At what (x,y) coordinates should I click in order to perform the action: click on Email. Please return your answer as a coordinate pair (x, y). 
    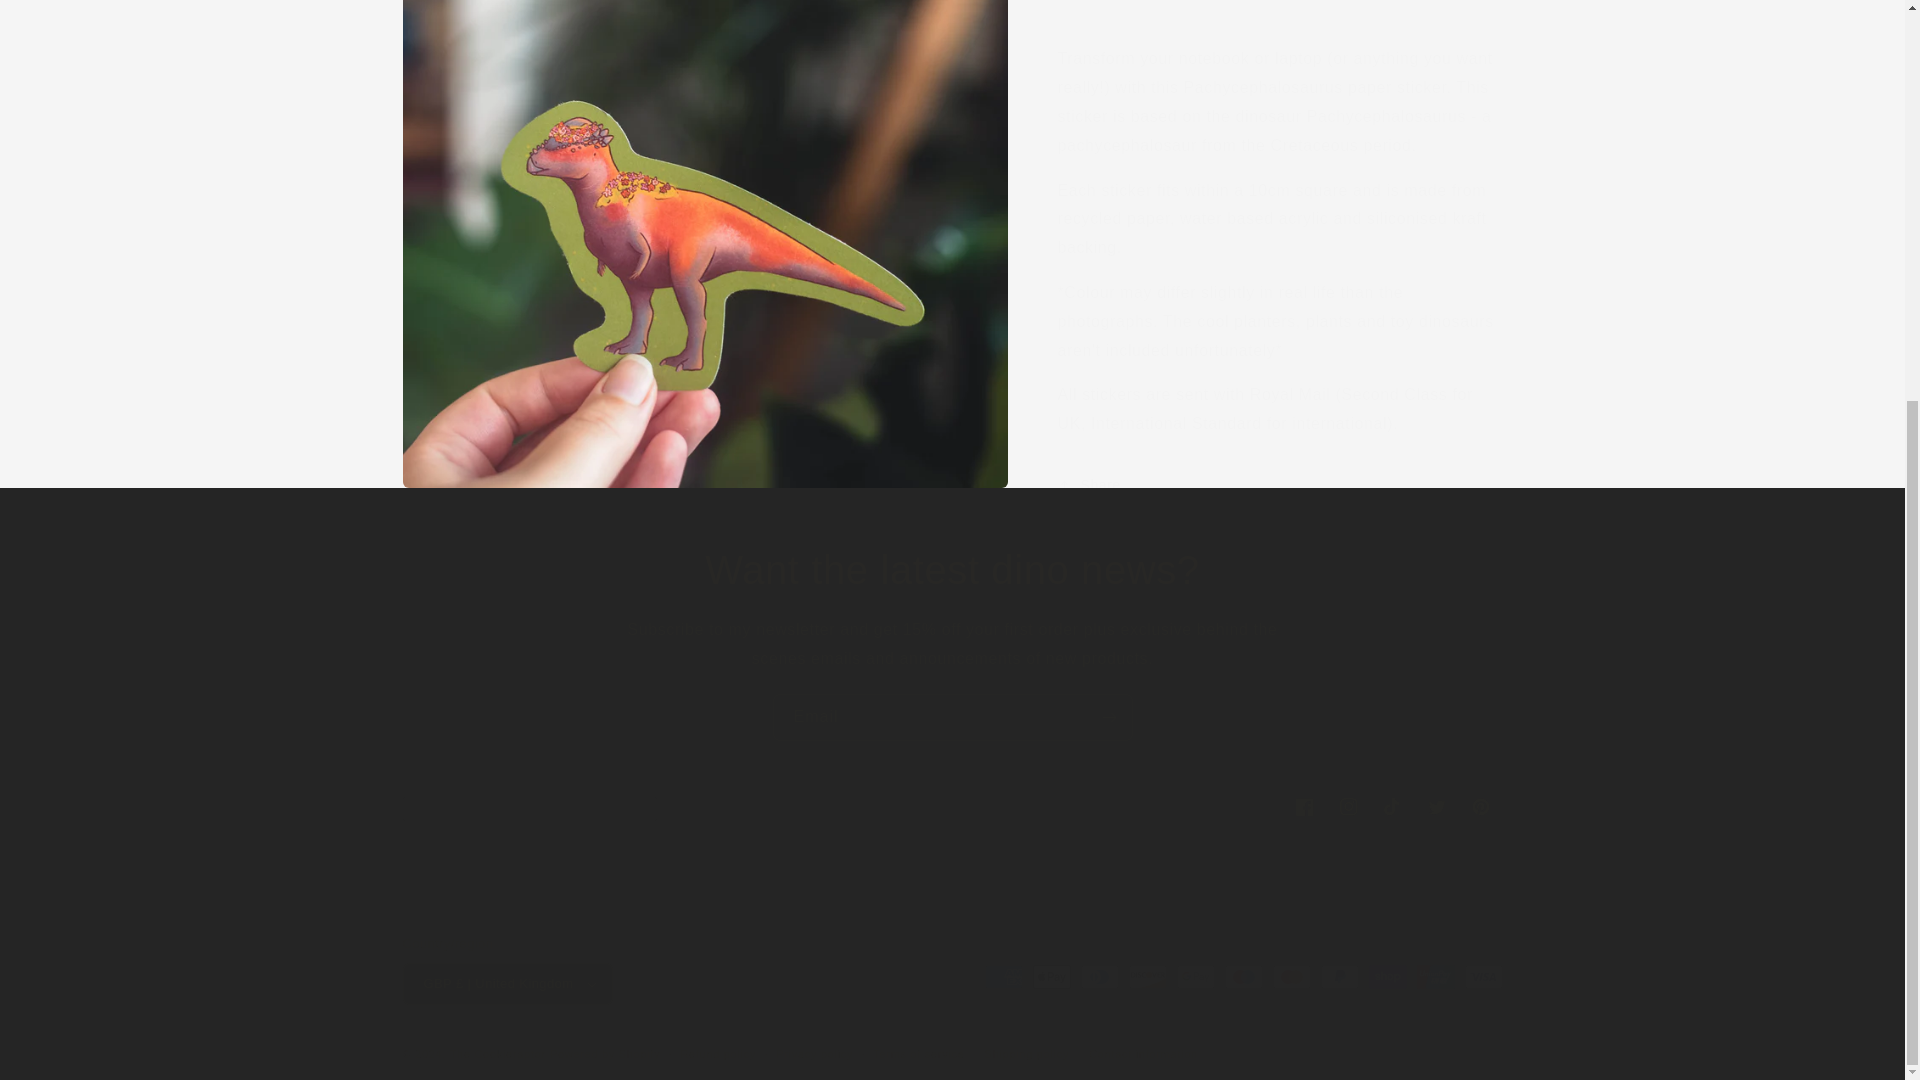
    Looking at the image, I should click on (704, 78).